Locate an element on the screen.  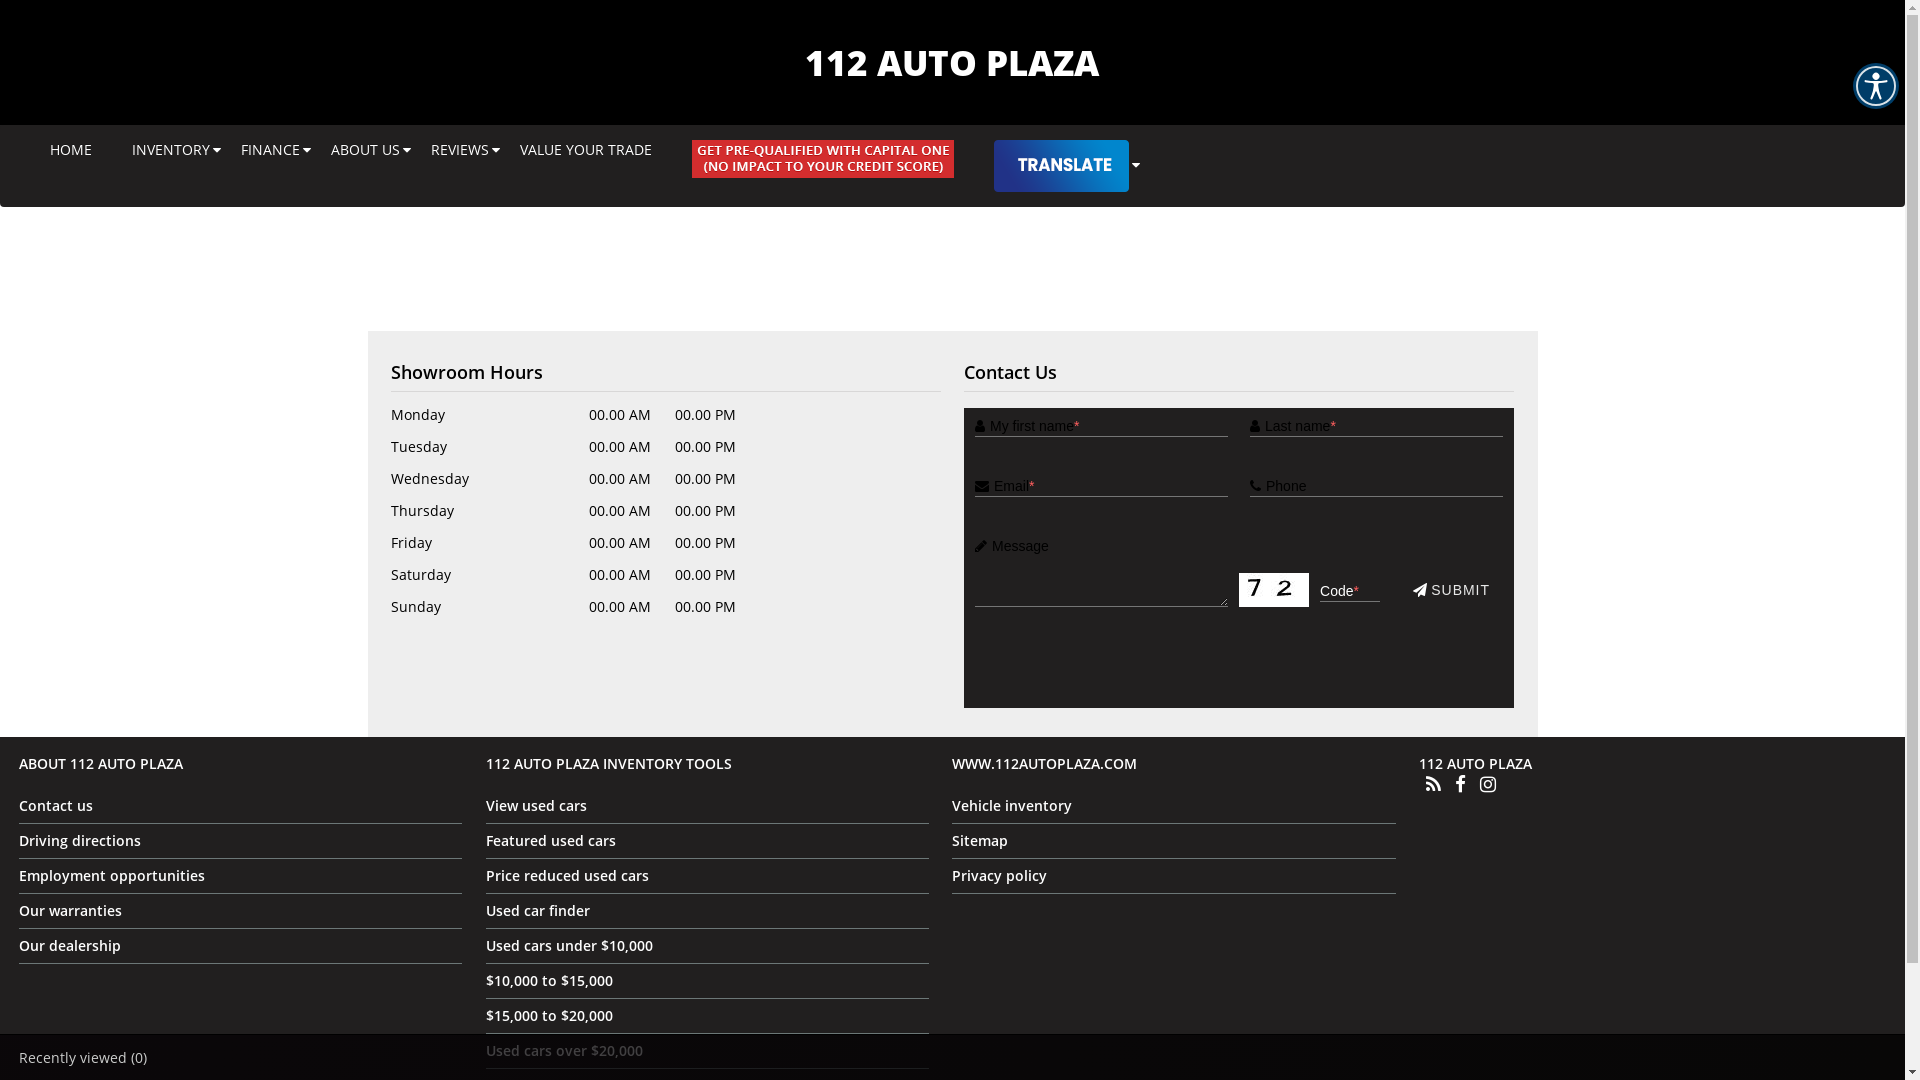
INVENTORY is located at coordinates (171, 150).